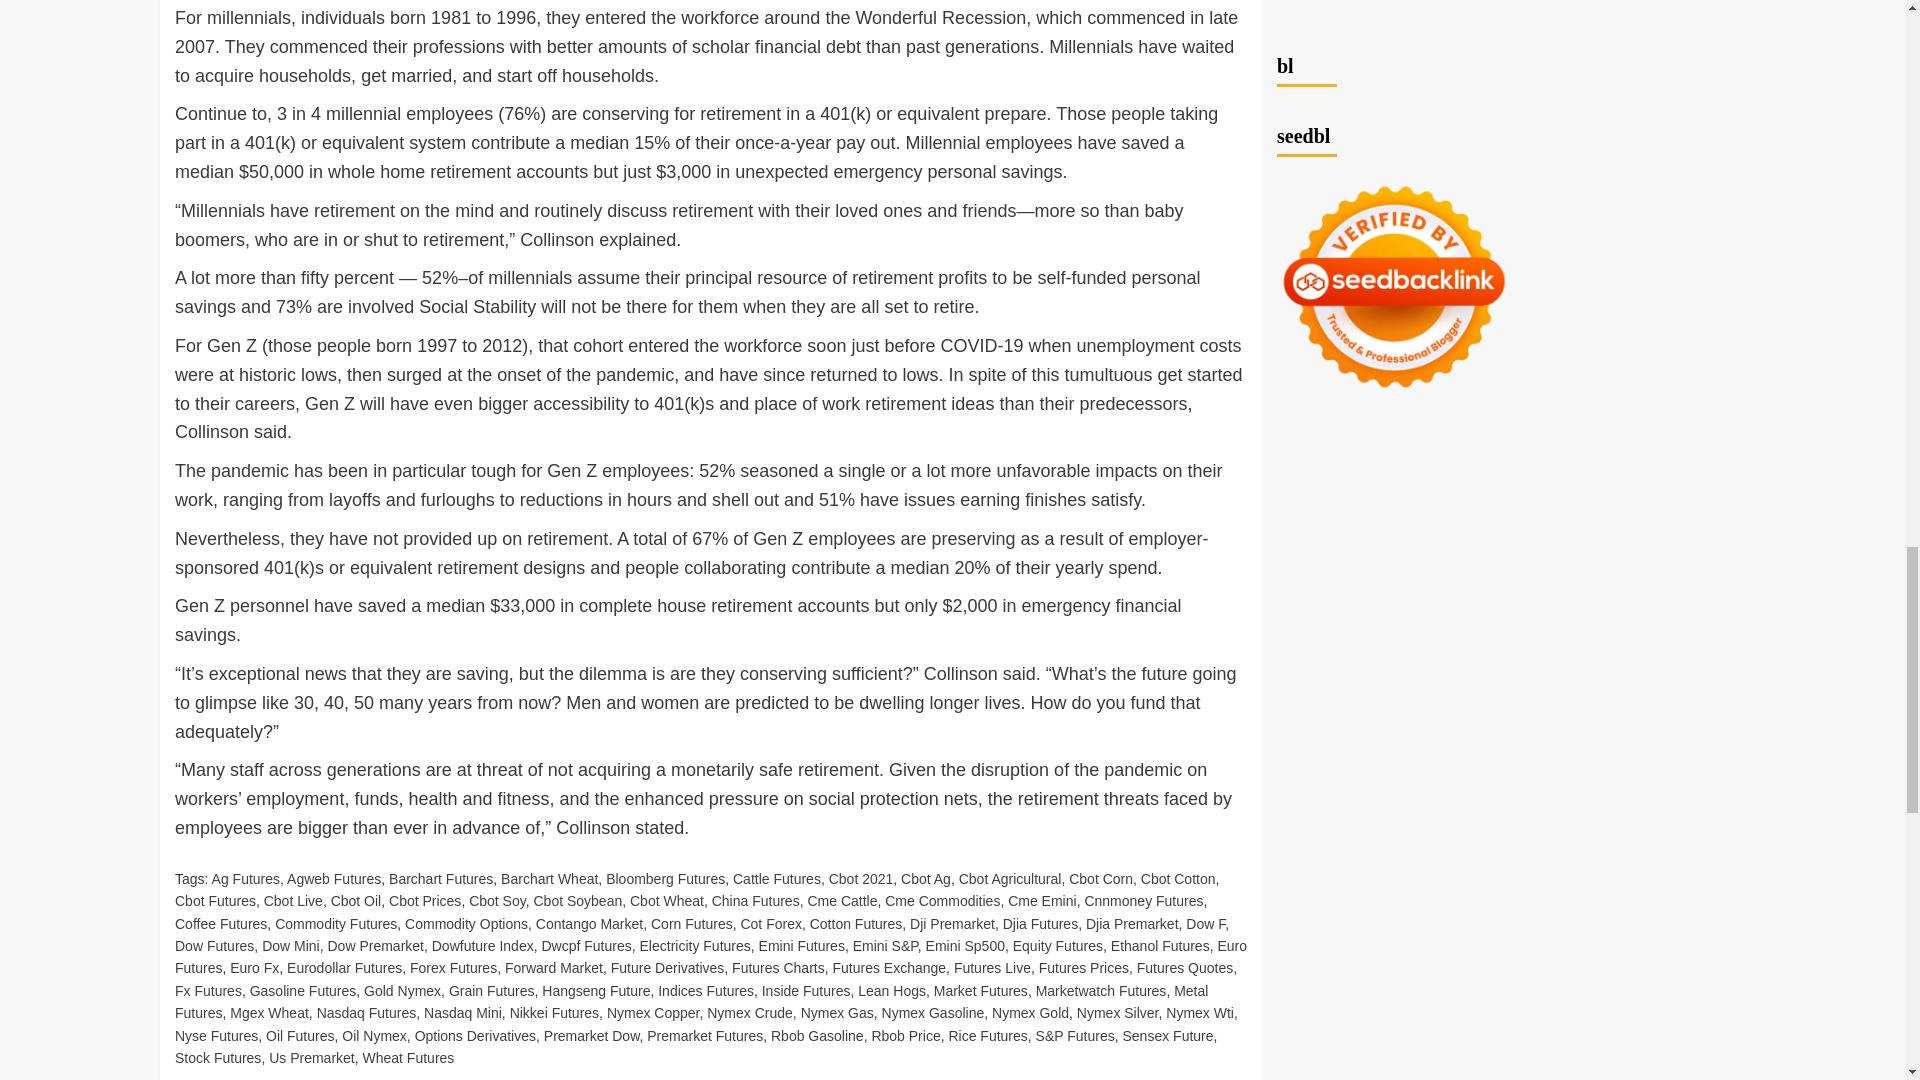  What do you see at coordinates (549, 878) in the screenshot?
I see `Barchart Wheat` at bounding box center [549, 878].